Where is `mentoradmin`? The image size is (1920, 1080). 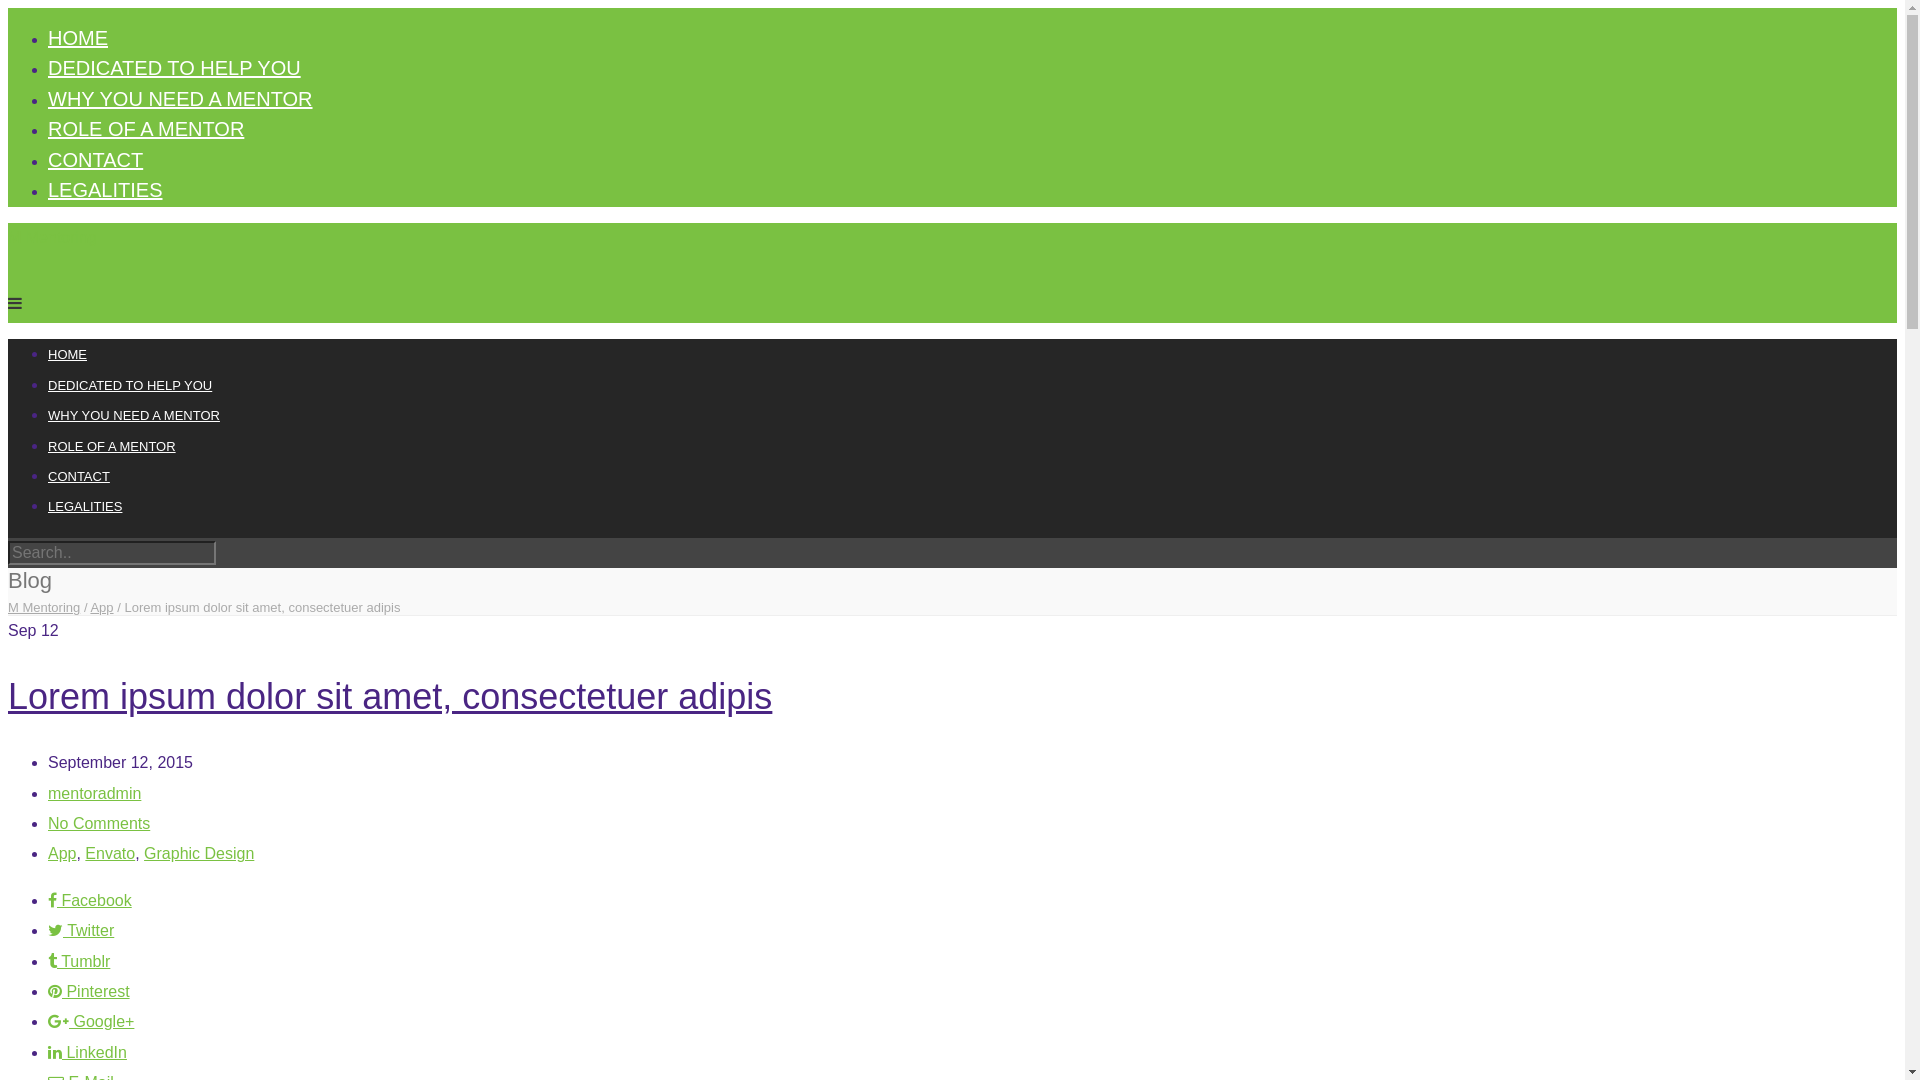
mentoradmin is located at coordinates (94, 794).